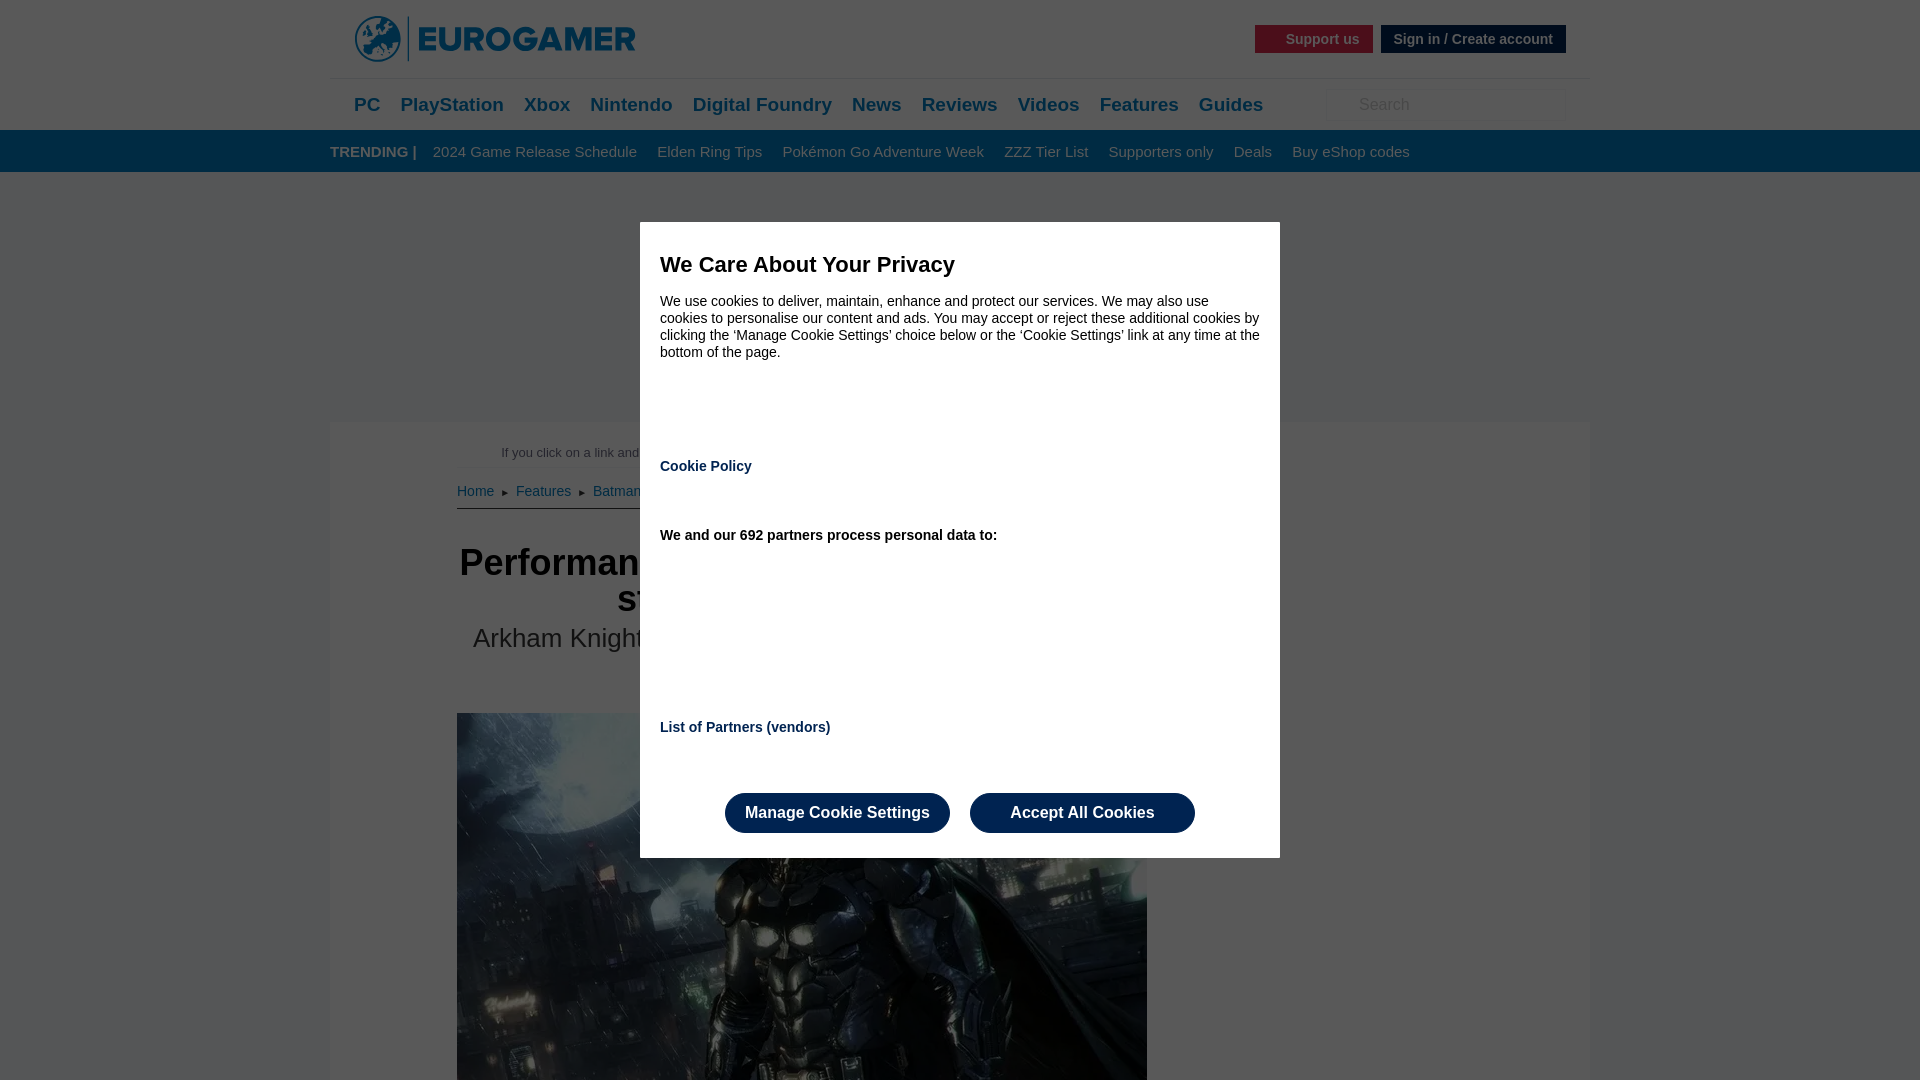 The image size is (1920, 1080). I want to click on Deals, so click(1252, 152).